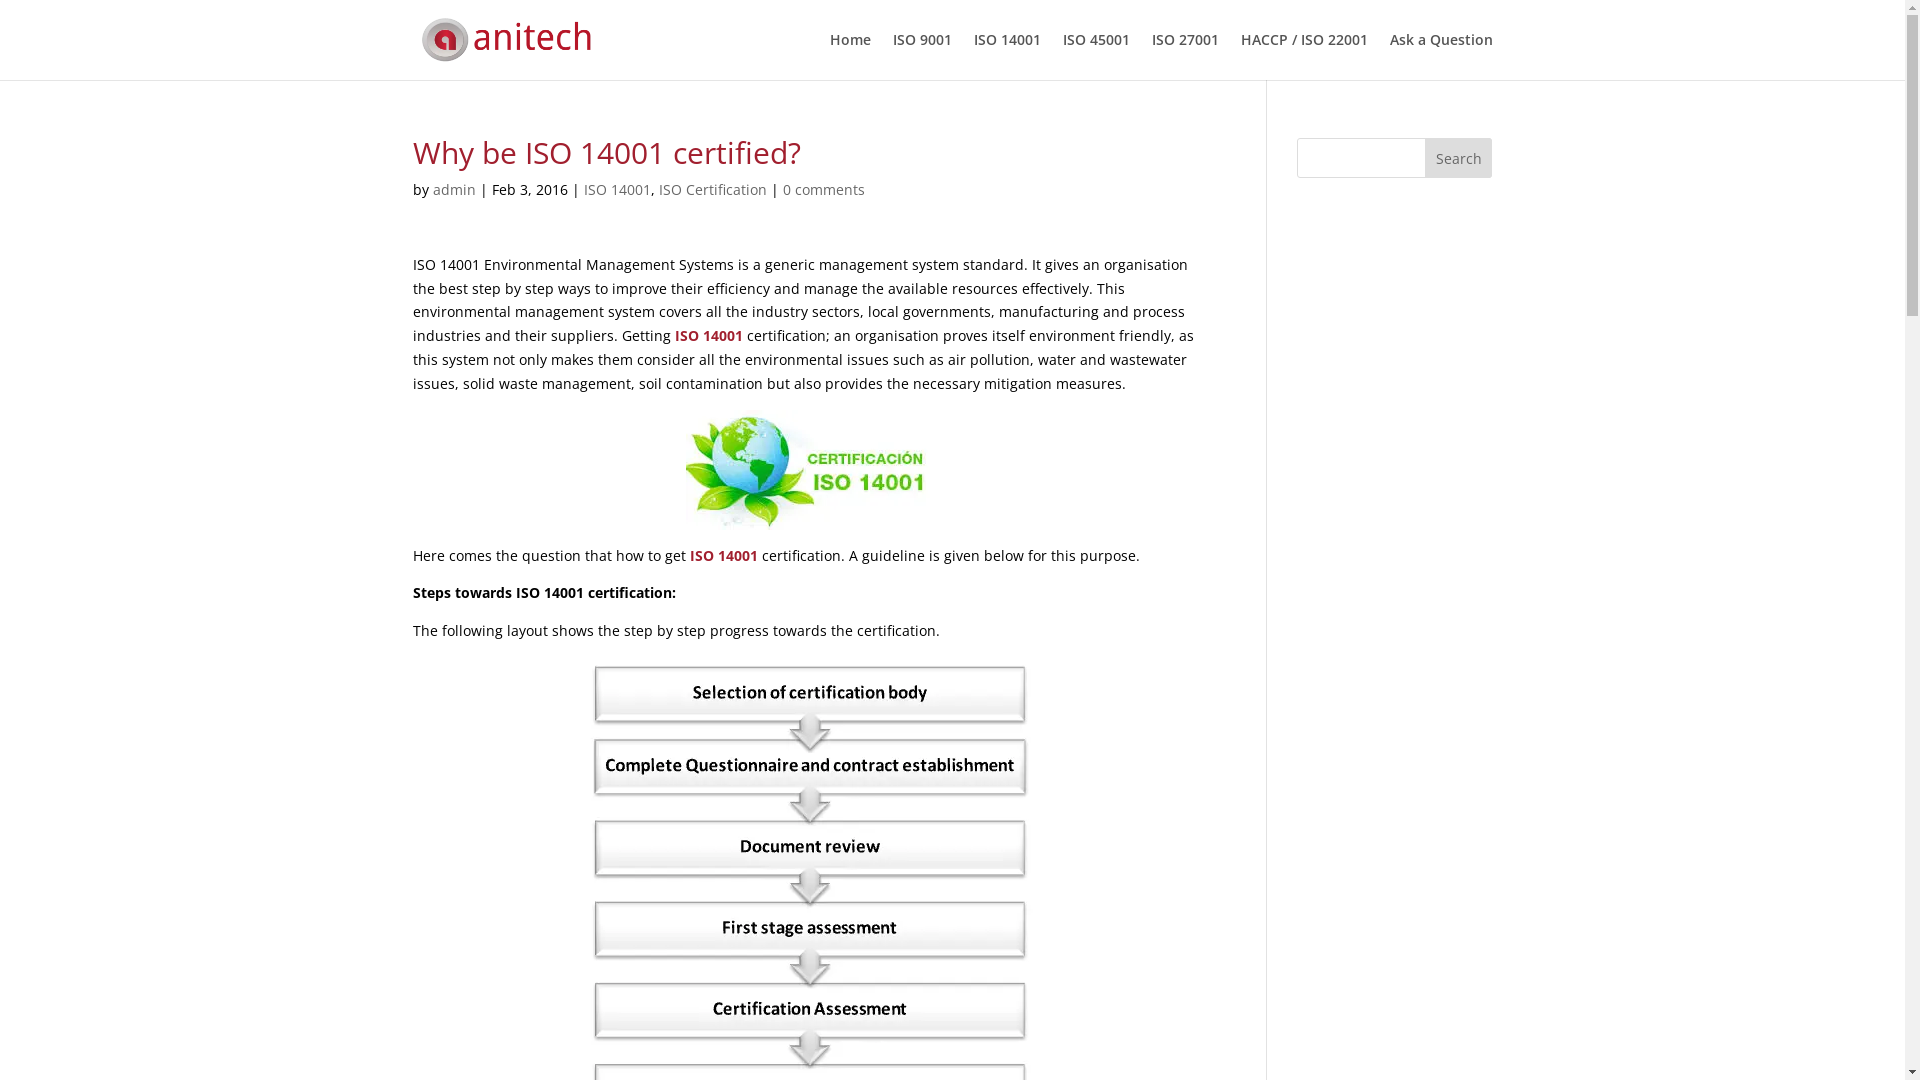 This screenshot has width=1920, height=1080. What do you see at coordinates (850, 56) in the screenshot?
I see `Home` at bounding box center [850, 56].